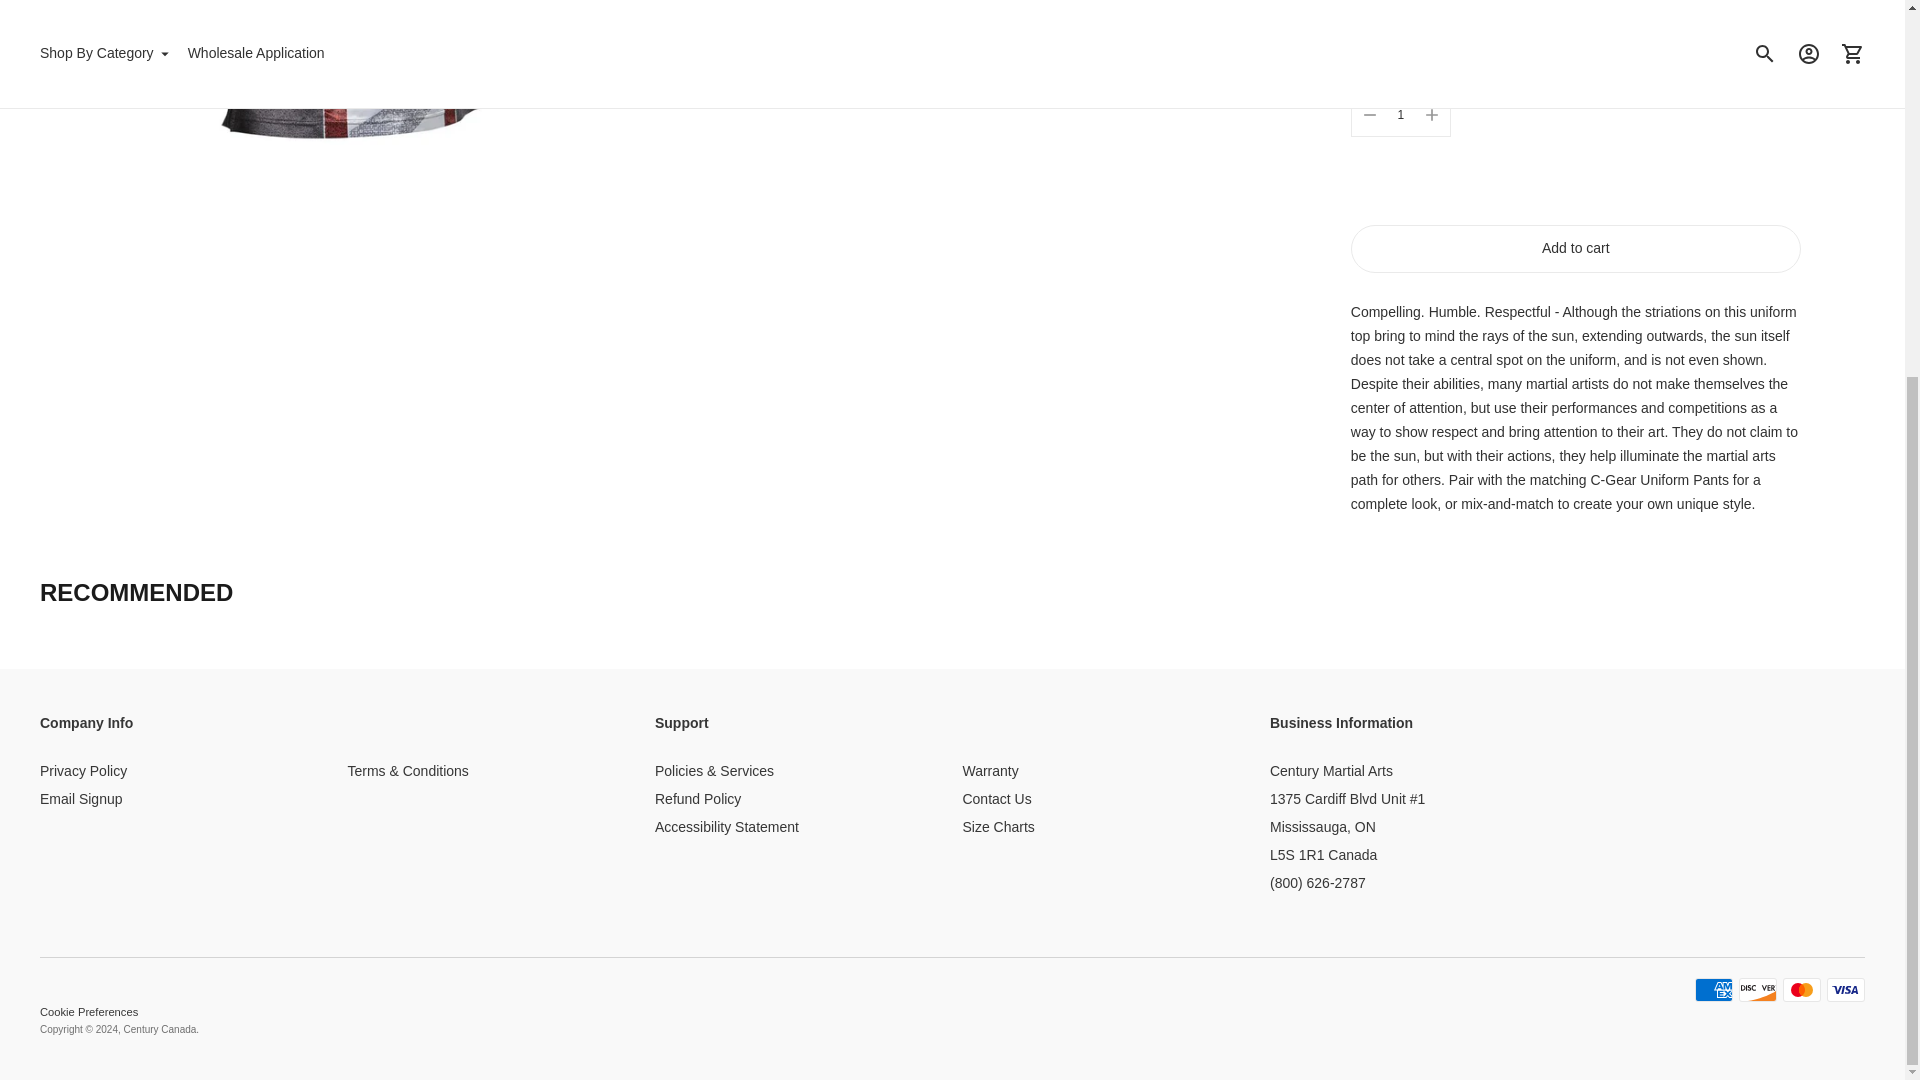  Describe the element at coordinates (1431, 114) in the screenshot. I see `Increase` at that location.